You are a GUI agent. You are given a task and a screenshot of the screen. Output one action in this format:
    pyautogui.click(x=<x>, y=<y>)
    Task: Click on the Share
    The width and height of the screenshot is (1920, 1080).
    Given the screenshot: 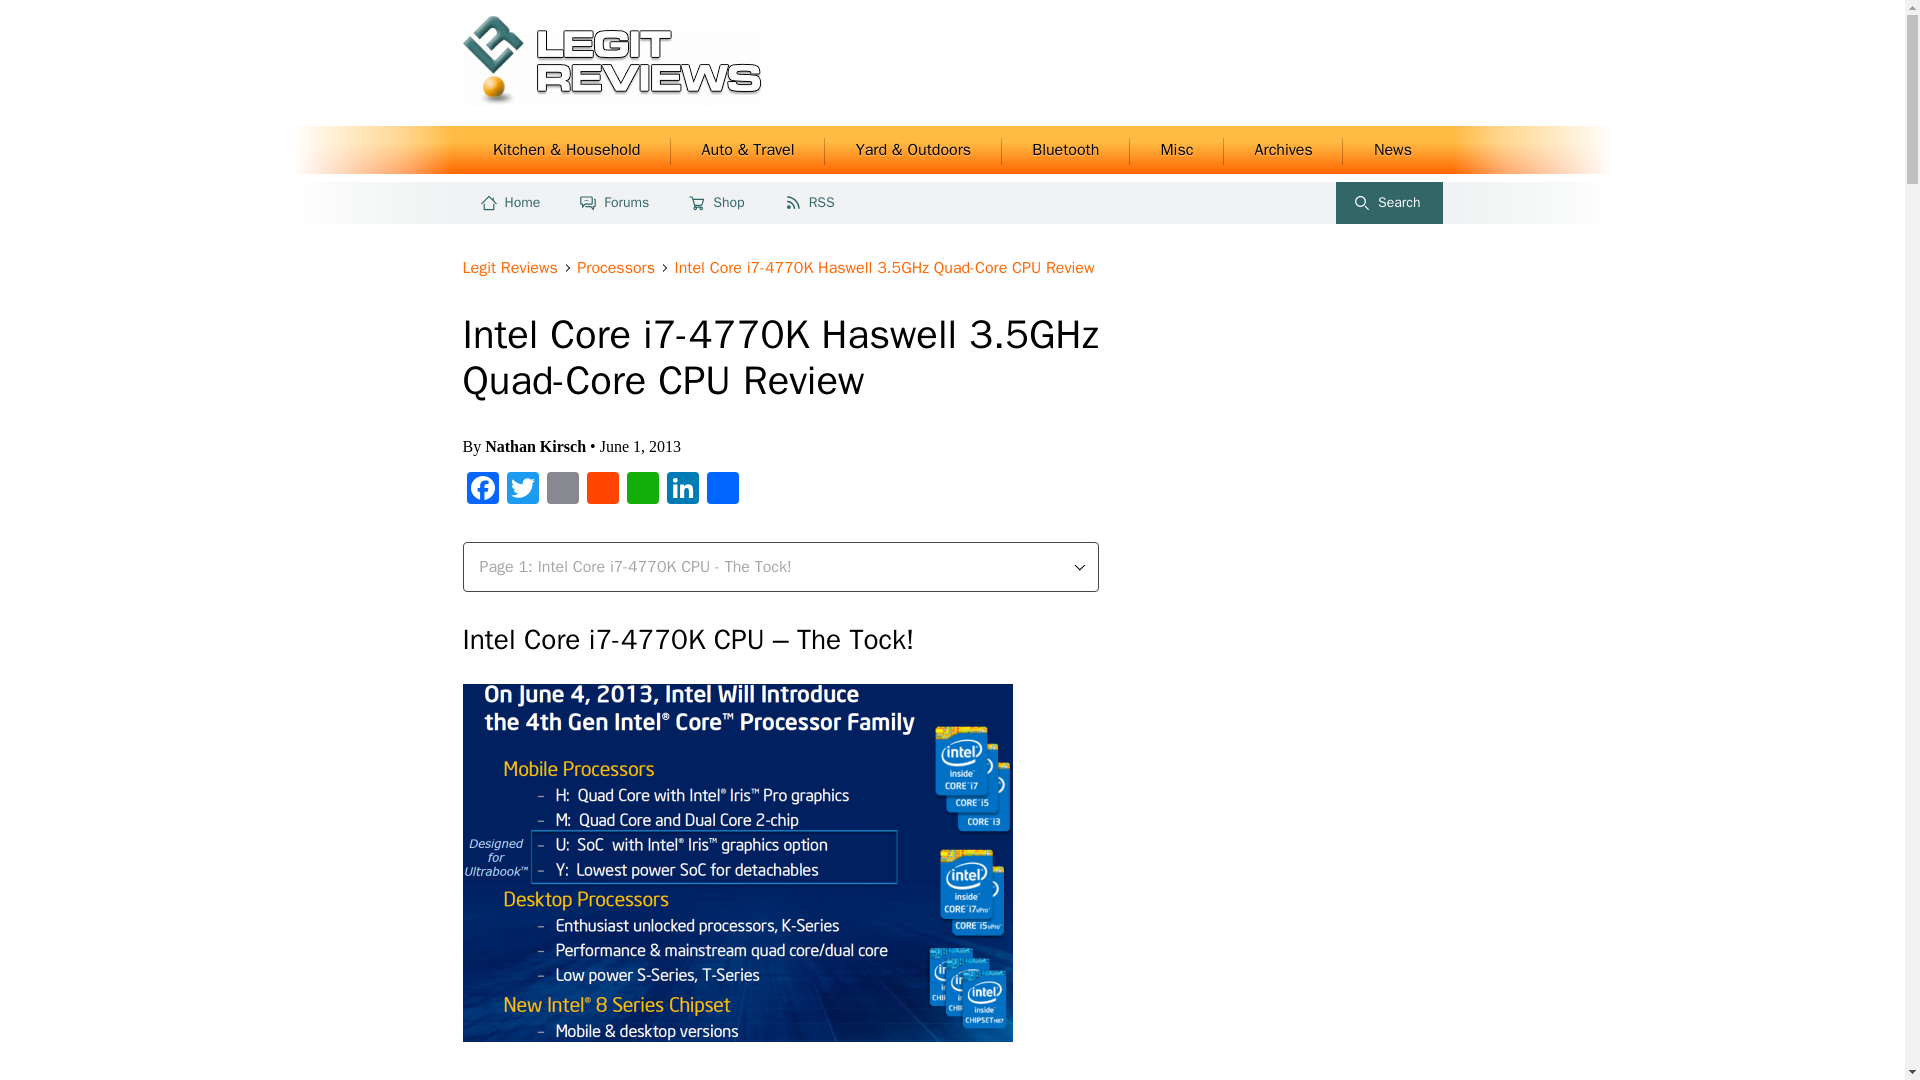 What is the action you would take?
    pyautogui.click(x=722, y=490)
    